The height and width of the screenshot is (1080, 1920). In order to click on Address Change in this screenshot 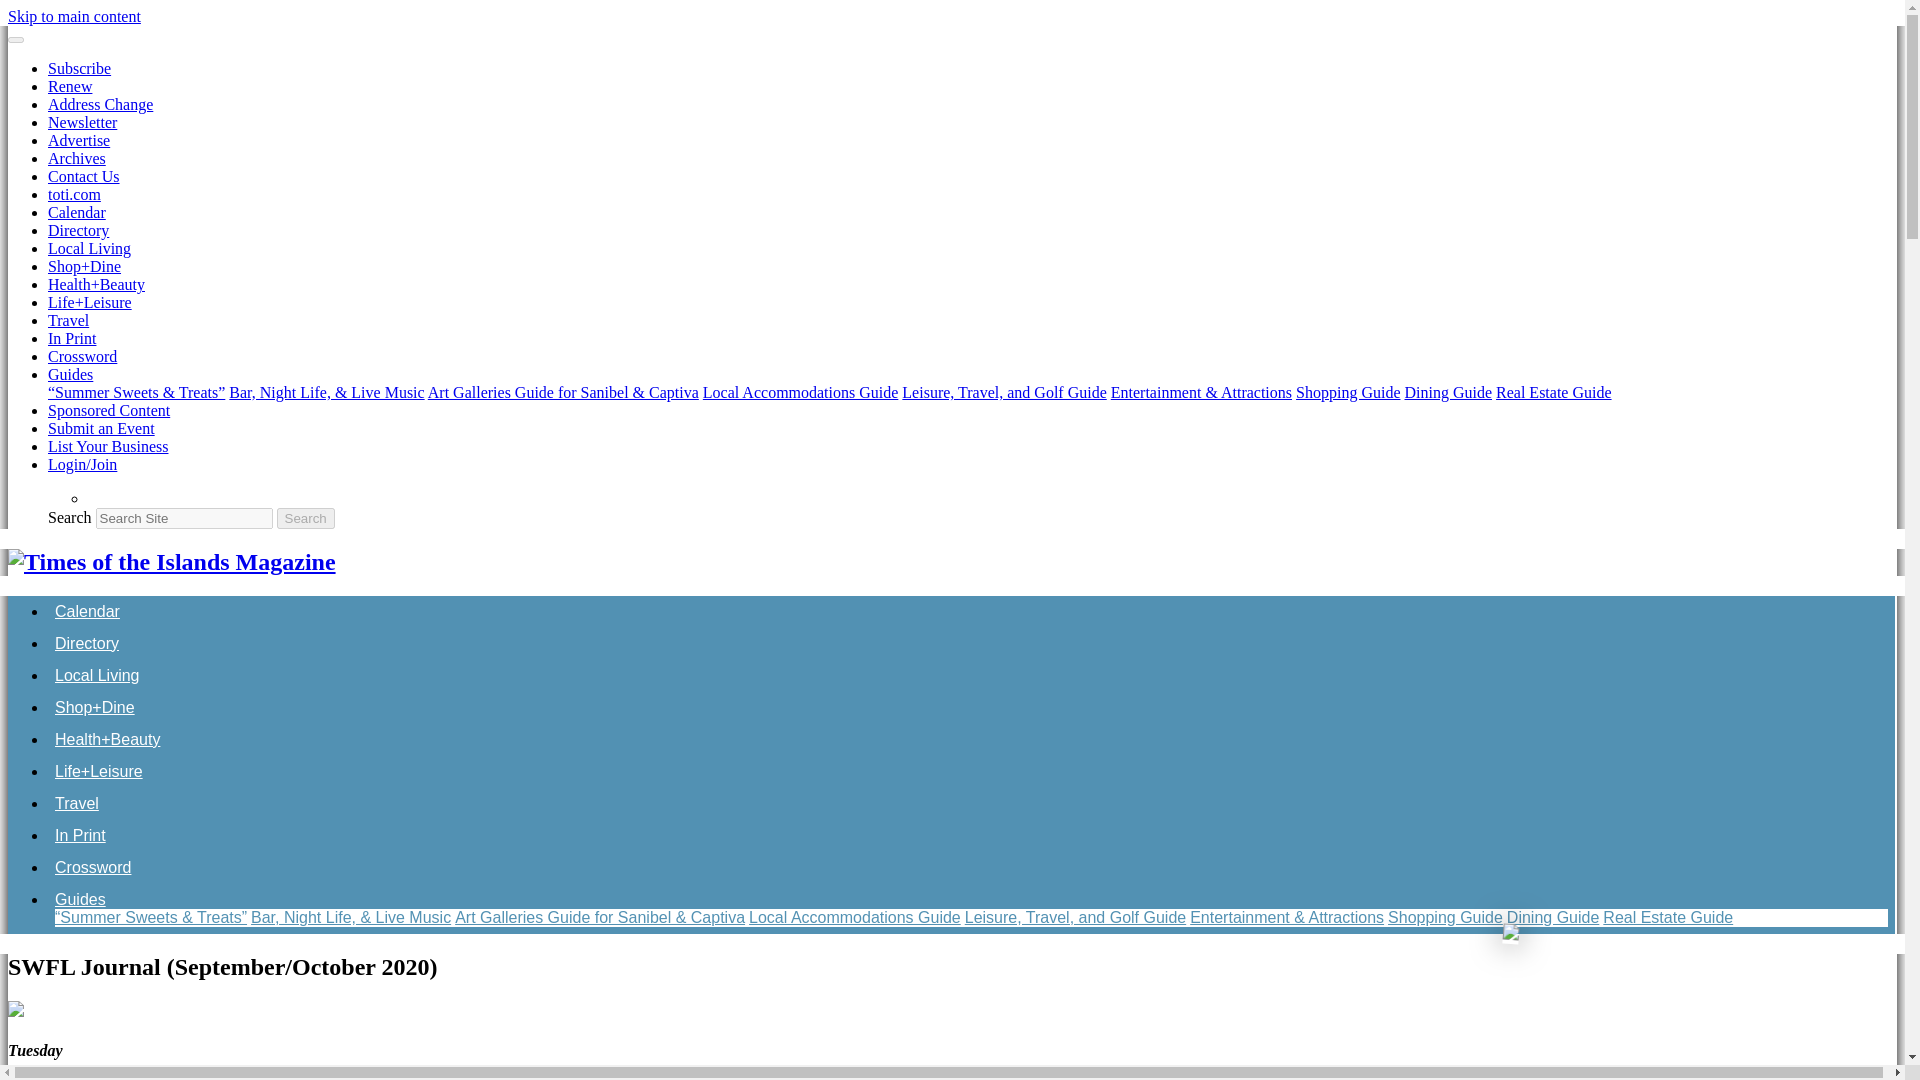, I will do `click(100, 104)`.